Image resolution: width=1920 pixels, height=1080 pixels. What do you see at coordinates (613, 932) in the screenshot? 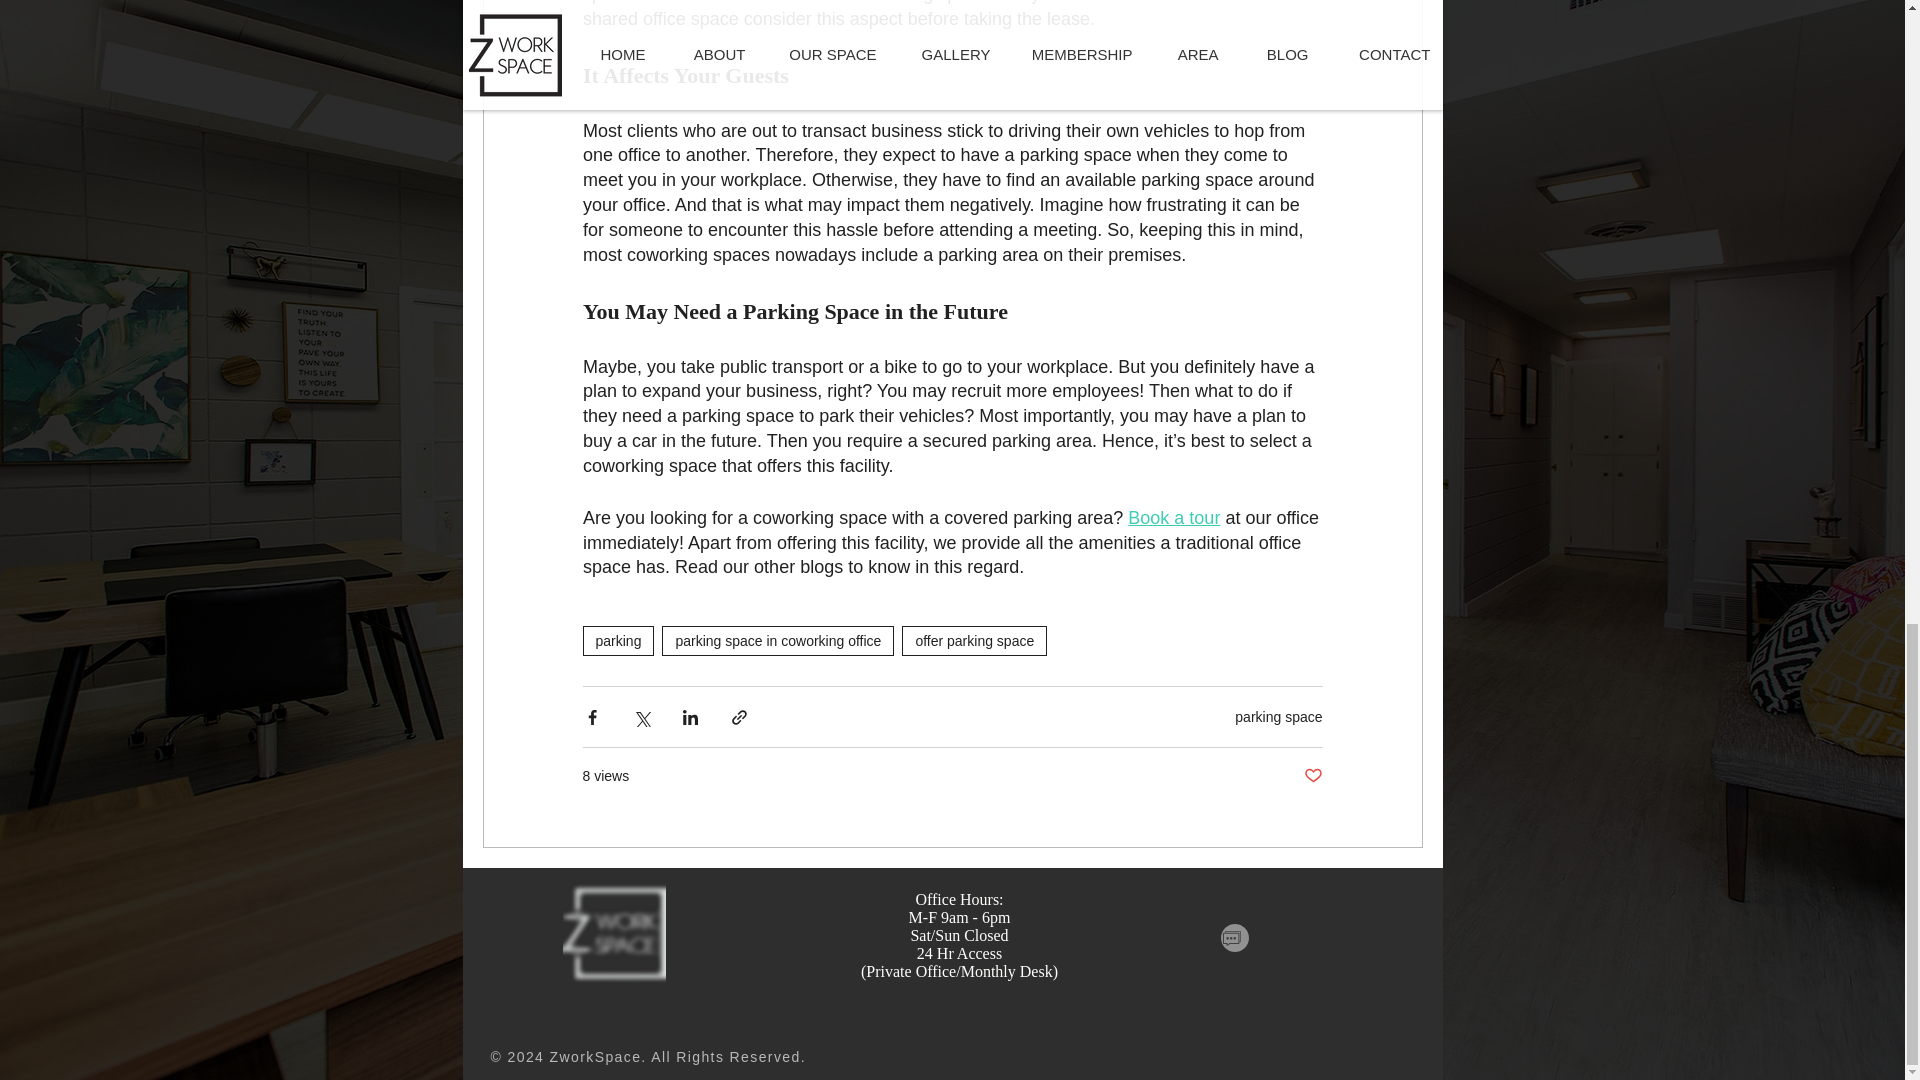
I see `Logo` at bounding box center [613, 932].